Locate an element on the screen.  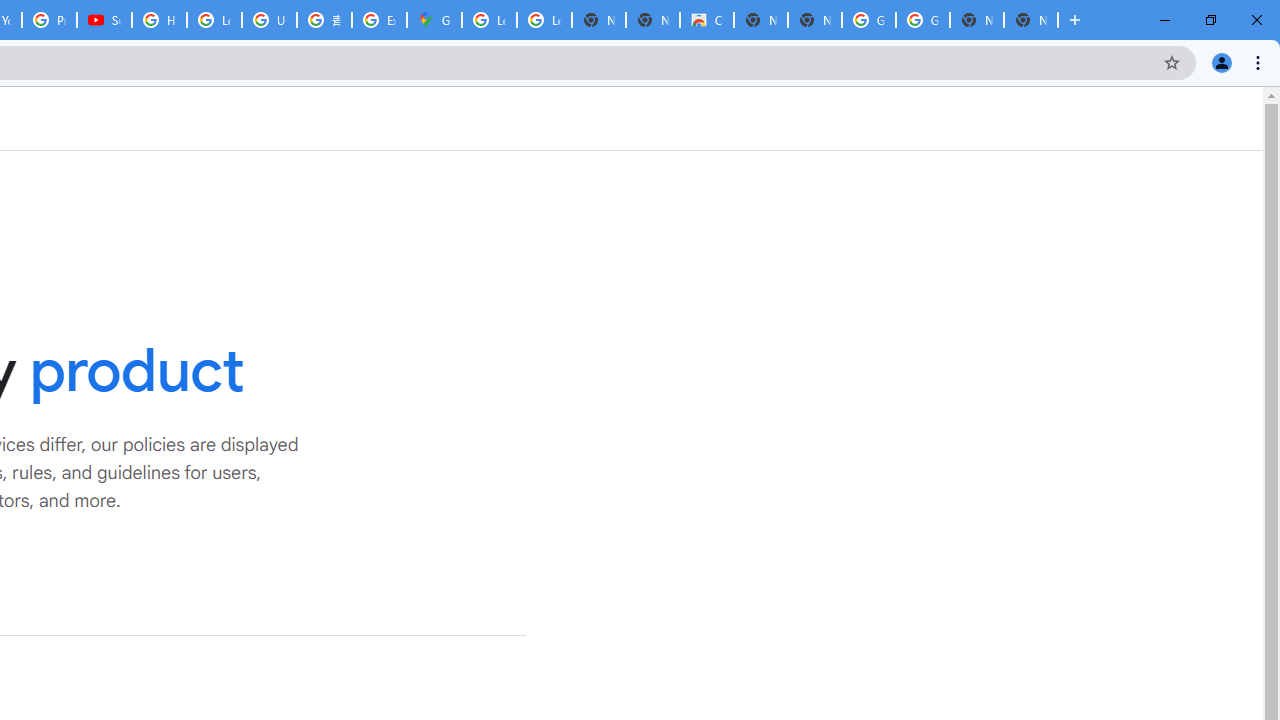
How Chrome protects your passwords - Google Chrome Help is located at coordinates (158, 20).